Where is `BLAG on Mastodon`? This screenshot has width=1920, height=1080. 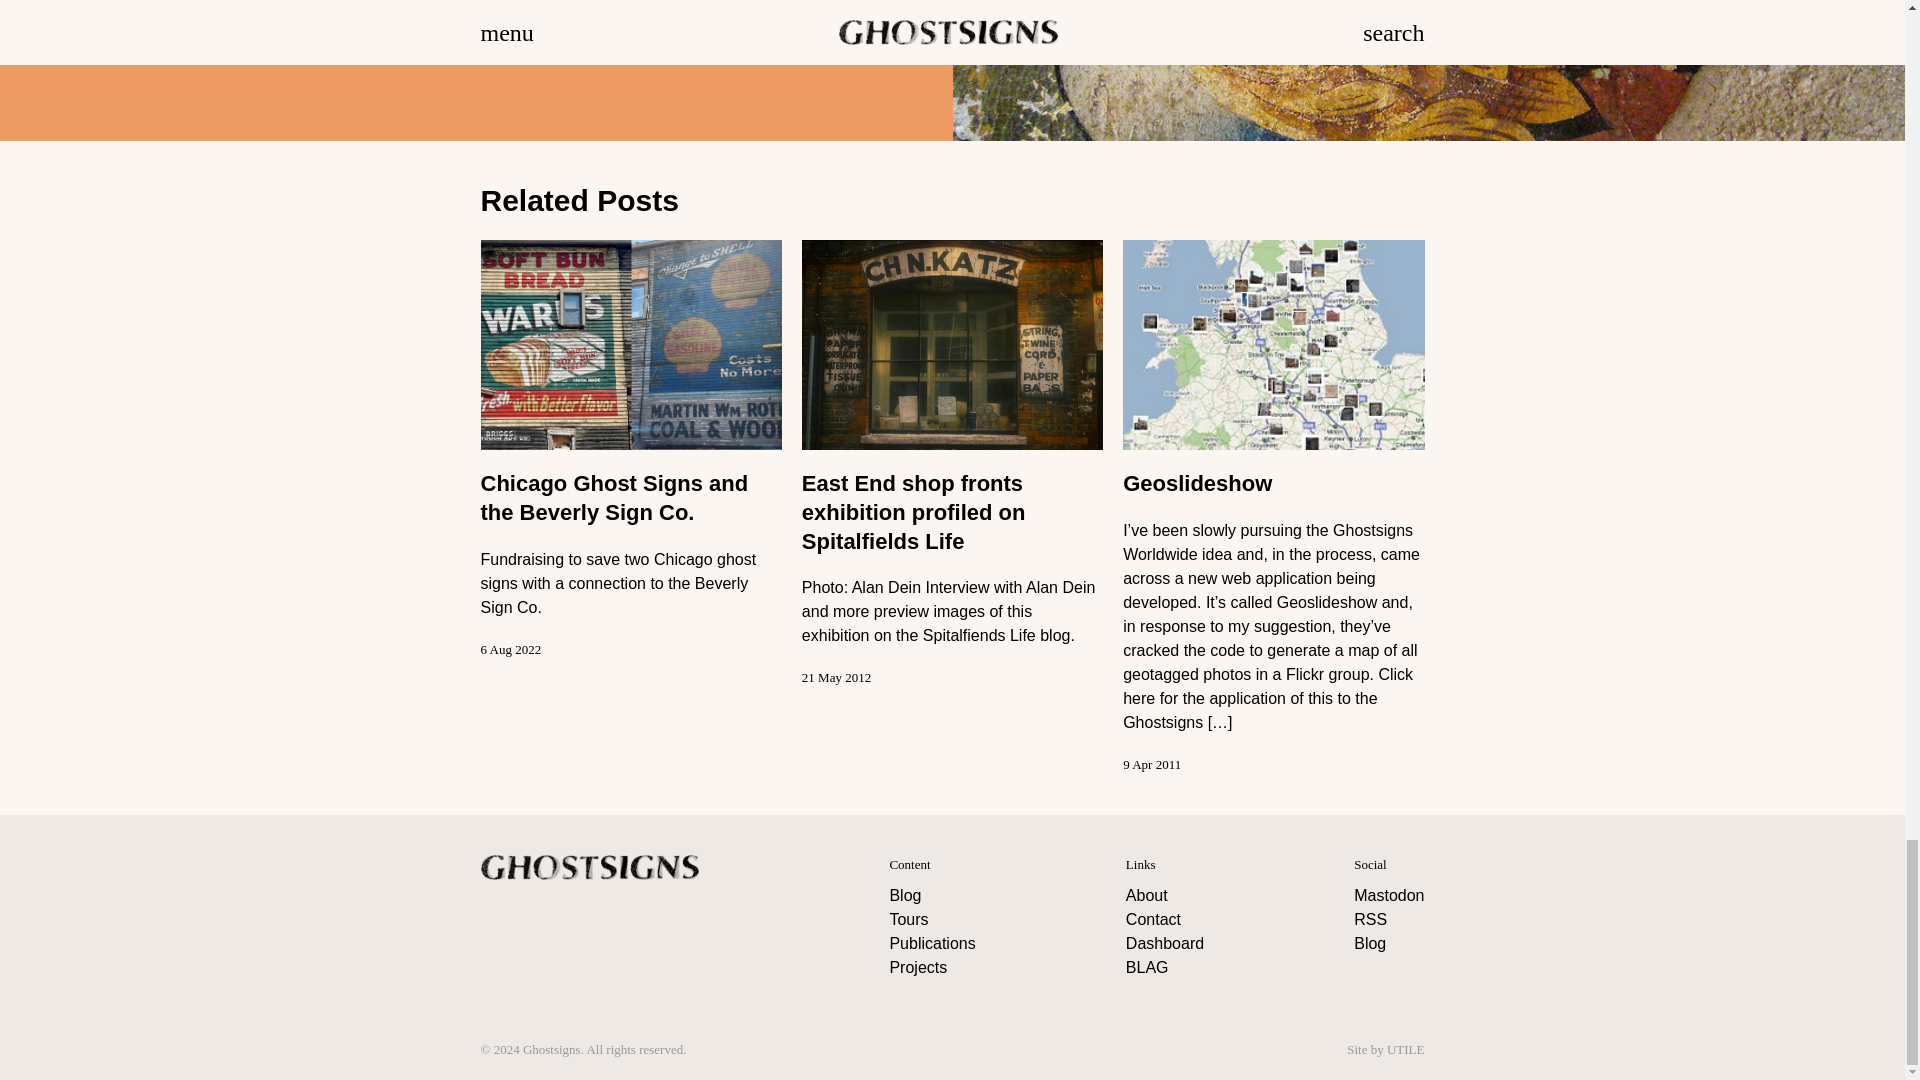
BLAG on Mastodon is located at coordinates (1388, 894).